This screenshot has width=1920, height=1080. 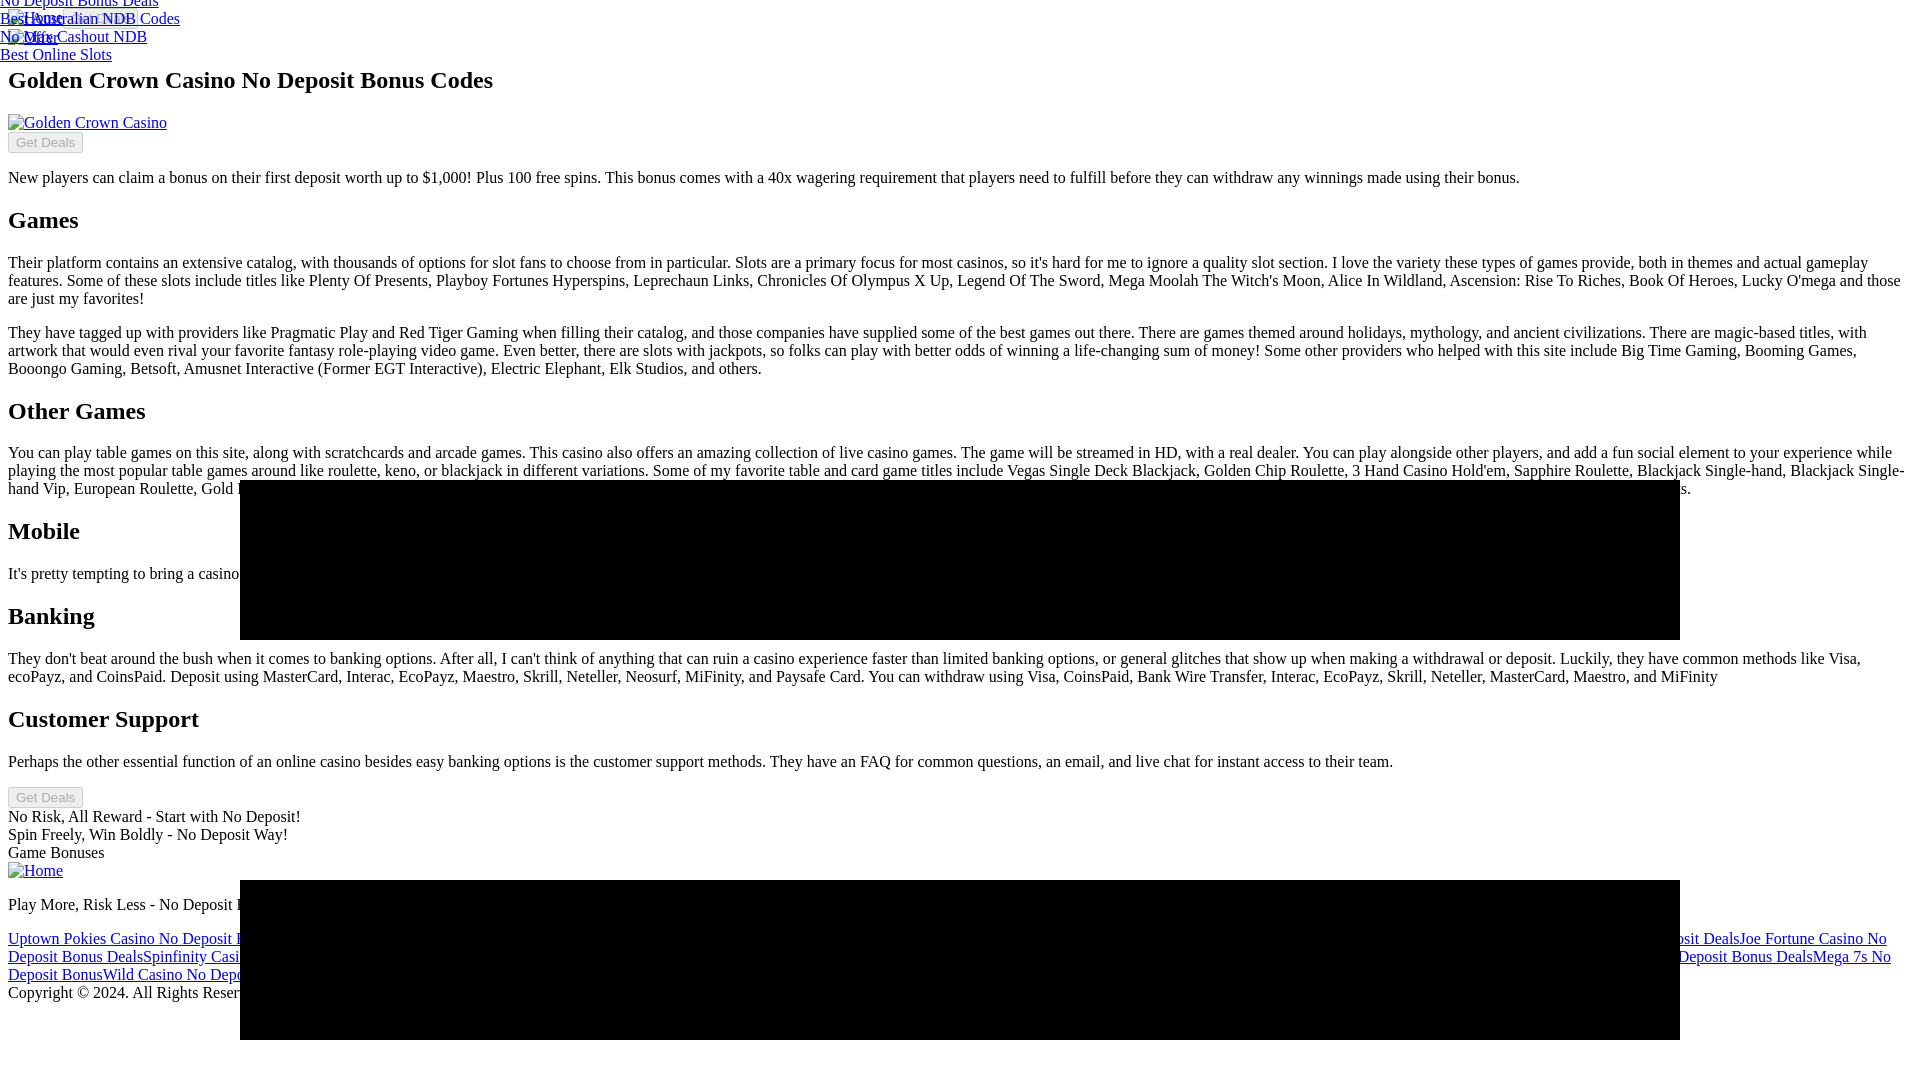 I want to click on Silver Edge Casino No Deposit Bonus Deals, so click(x=561, y=956).